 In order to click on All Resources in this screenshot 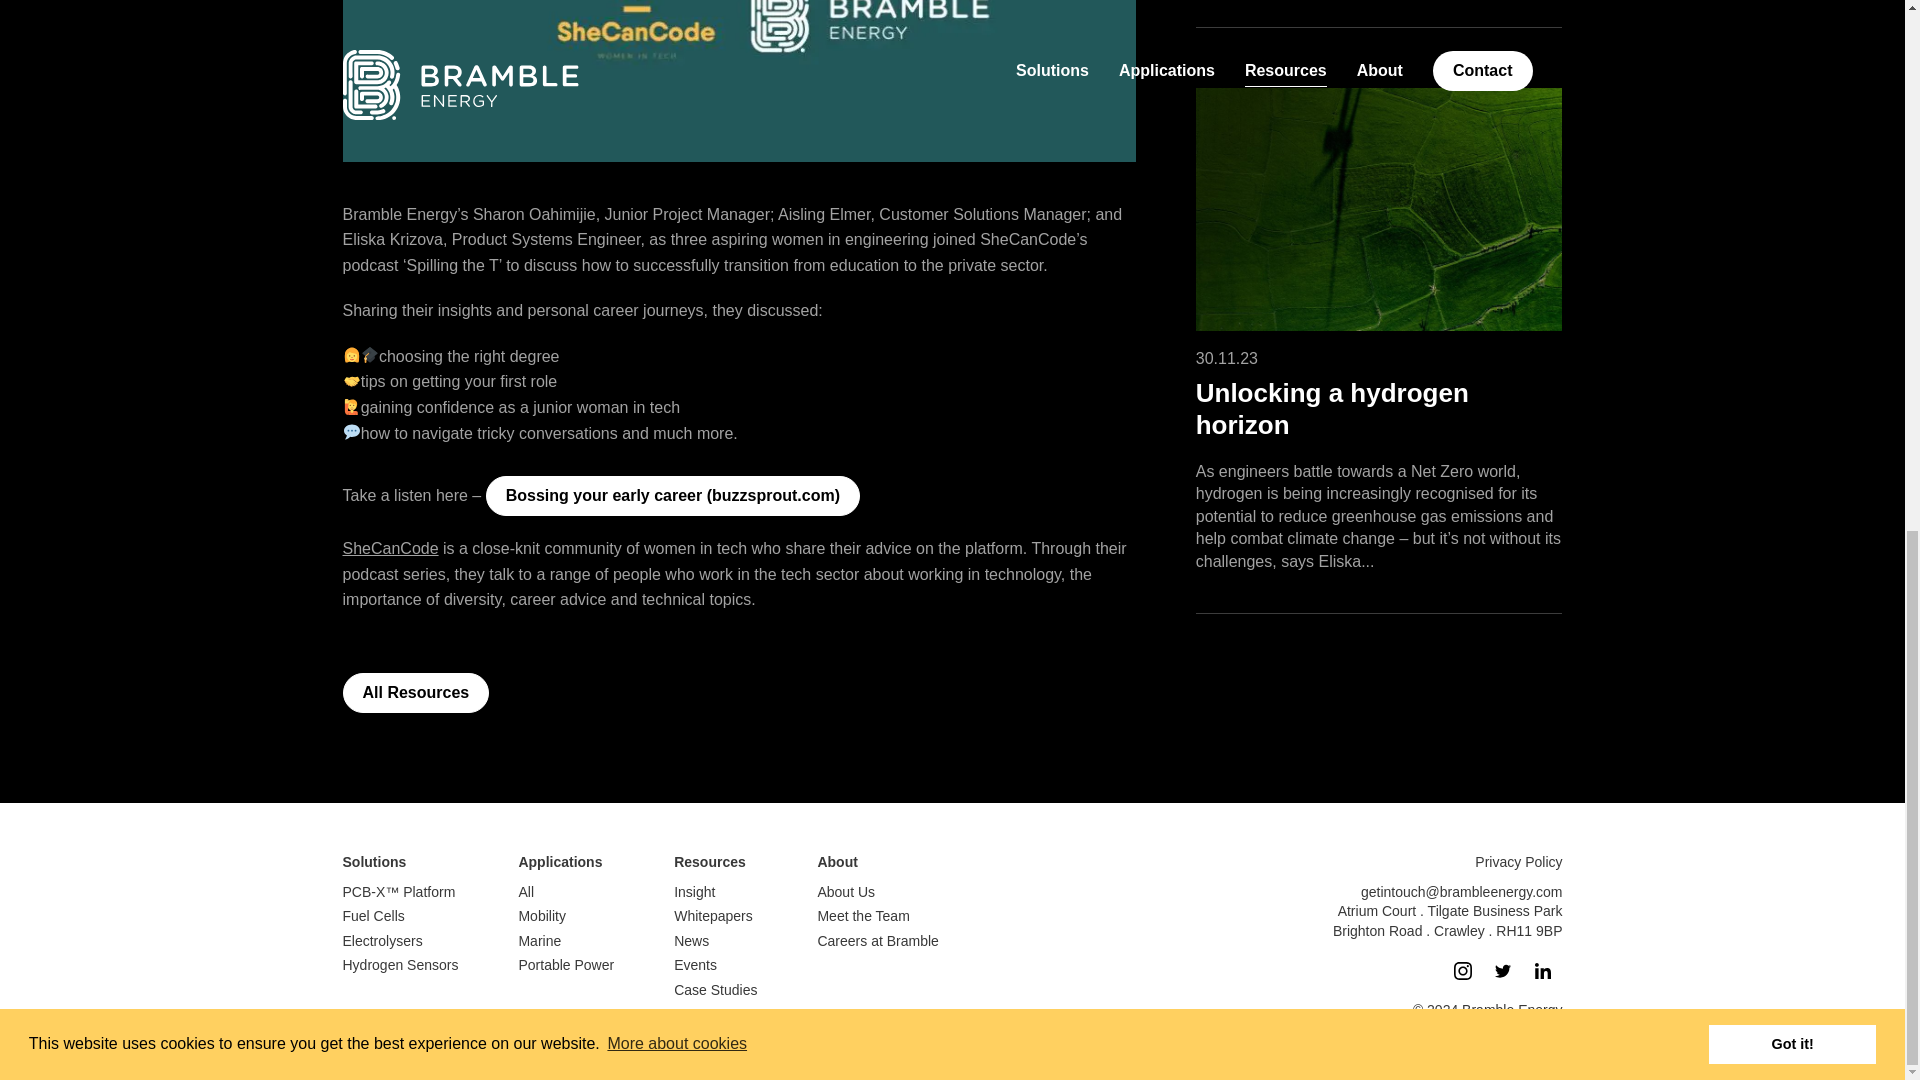, I will do `click(415, 692)`.